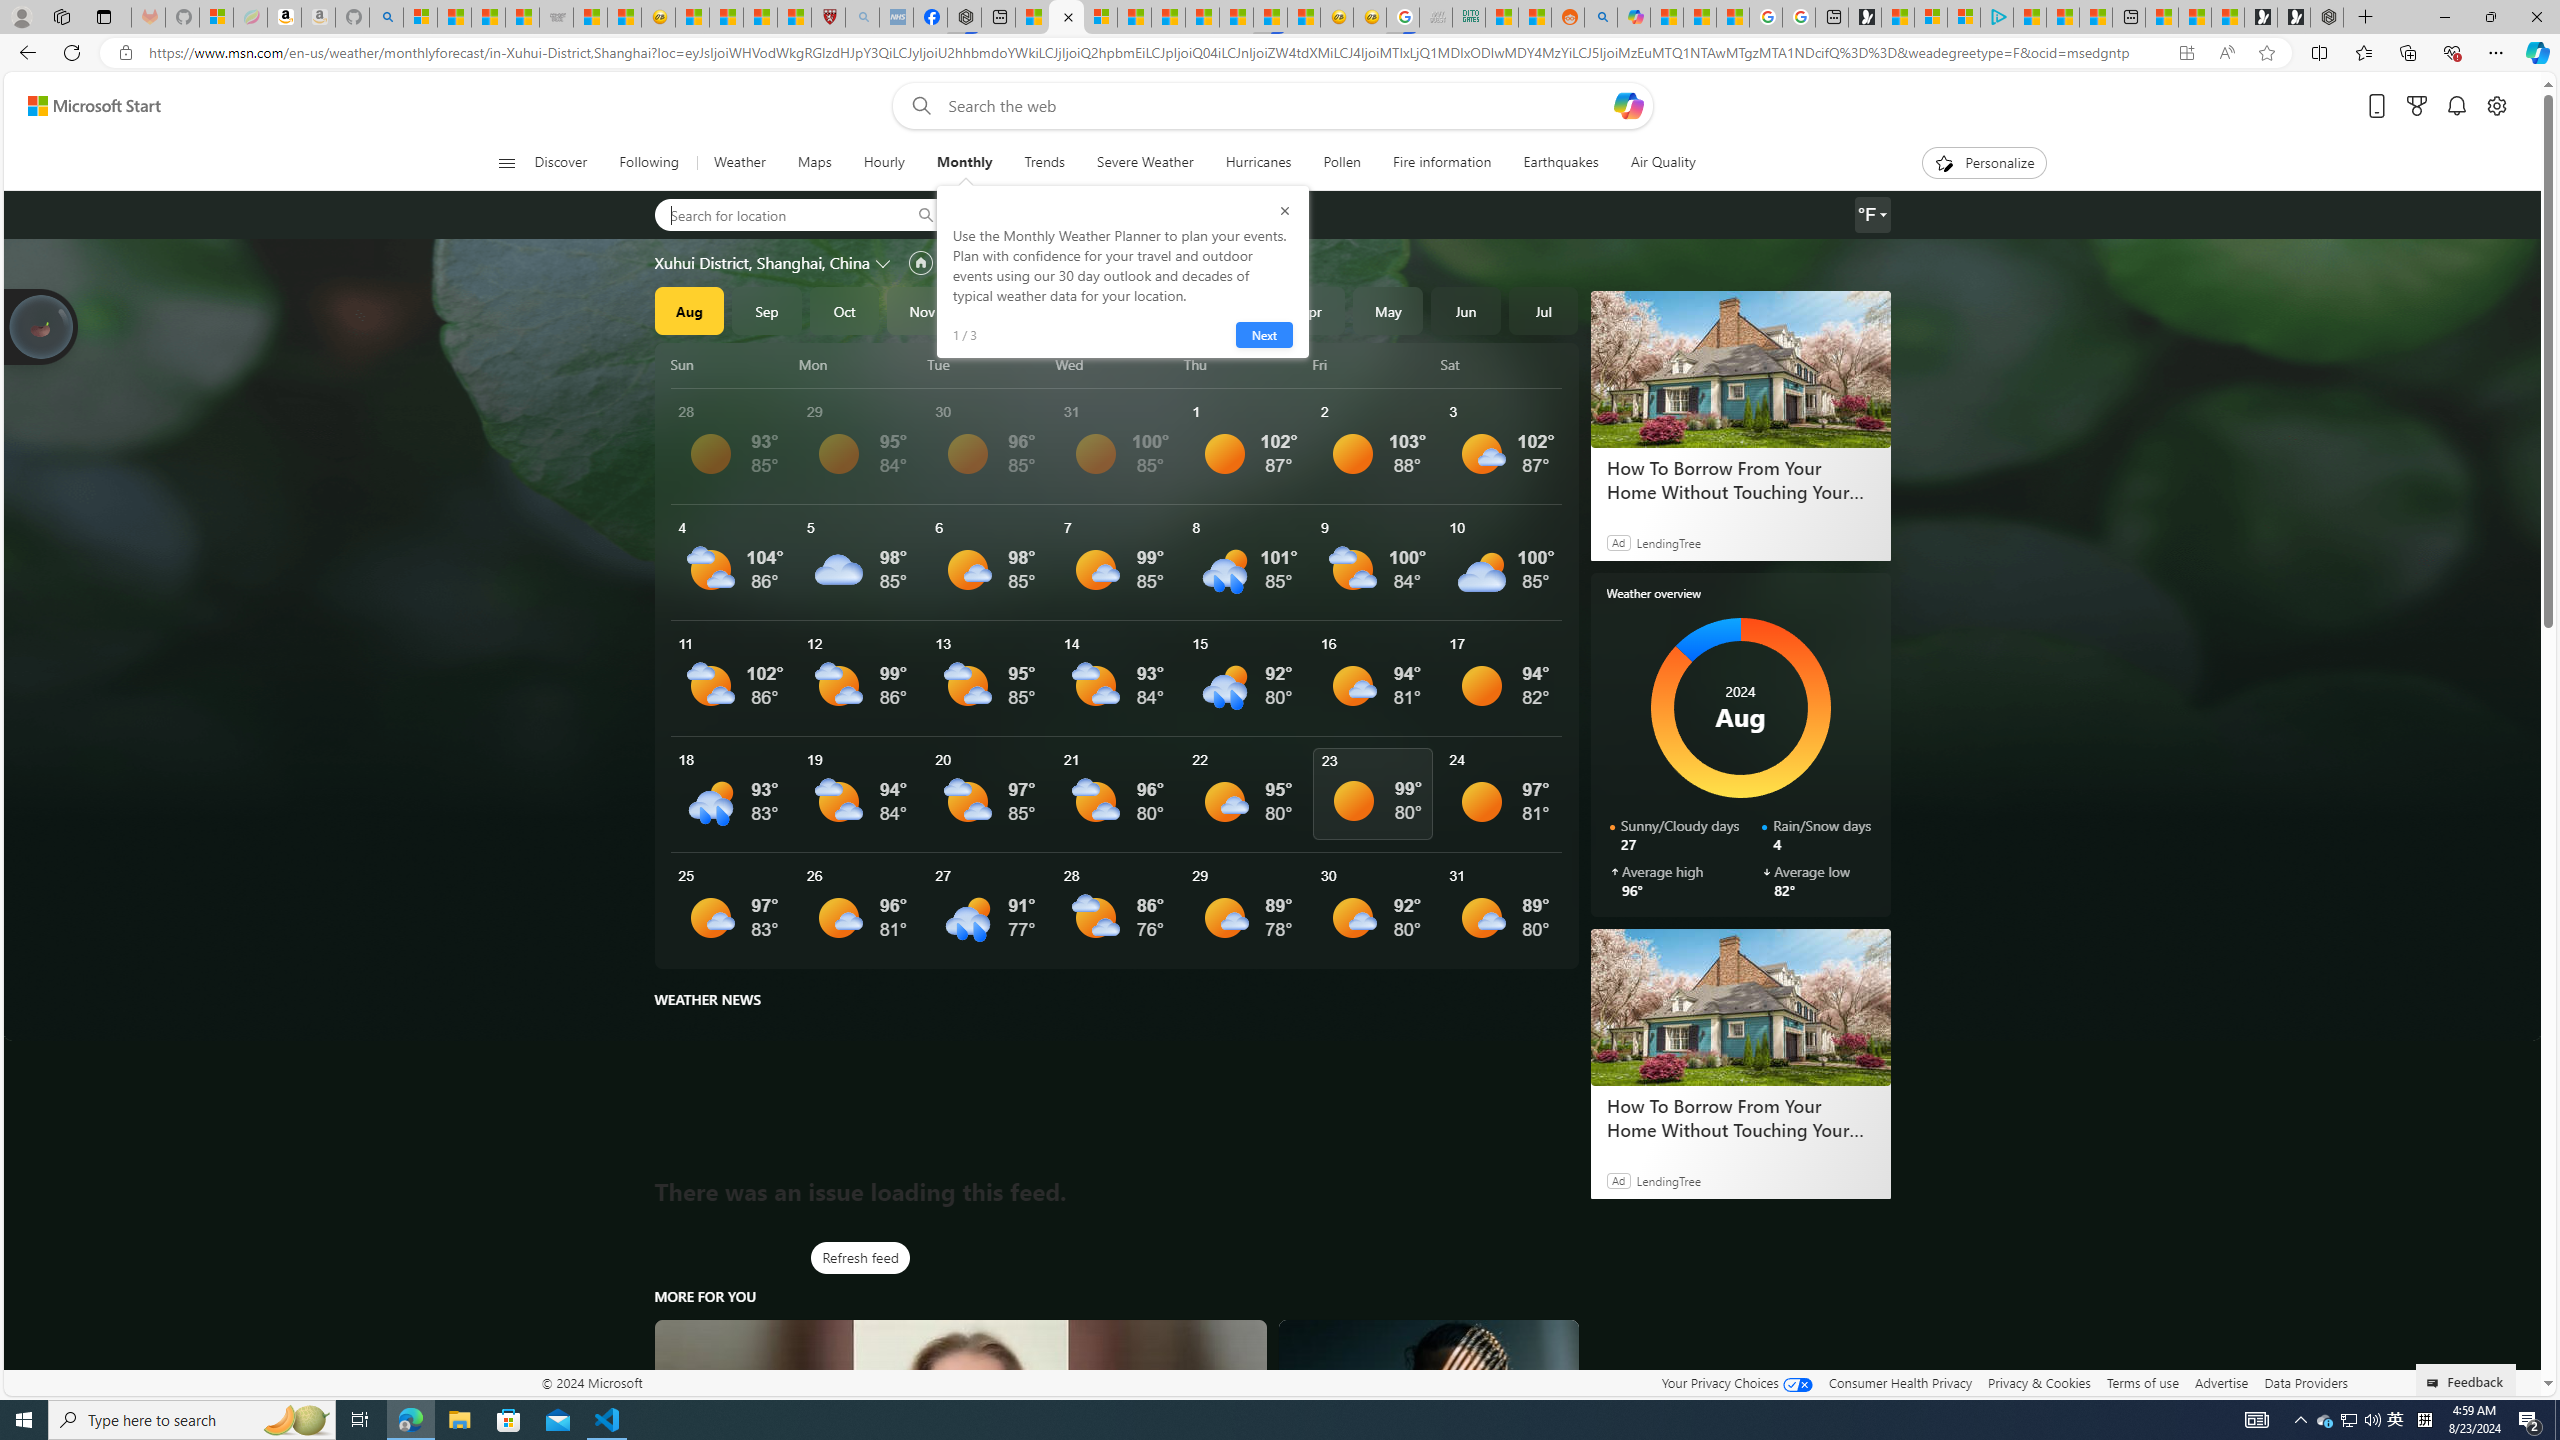 Image resolution: width=2560 pixels, height=1440 pixels. What do you see at coordinates (1900, 1382) in the screenshot?
I see `Consumer Health Privacy` at bounding box center [1900, 1382].